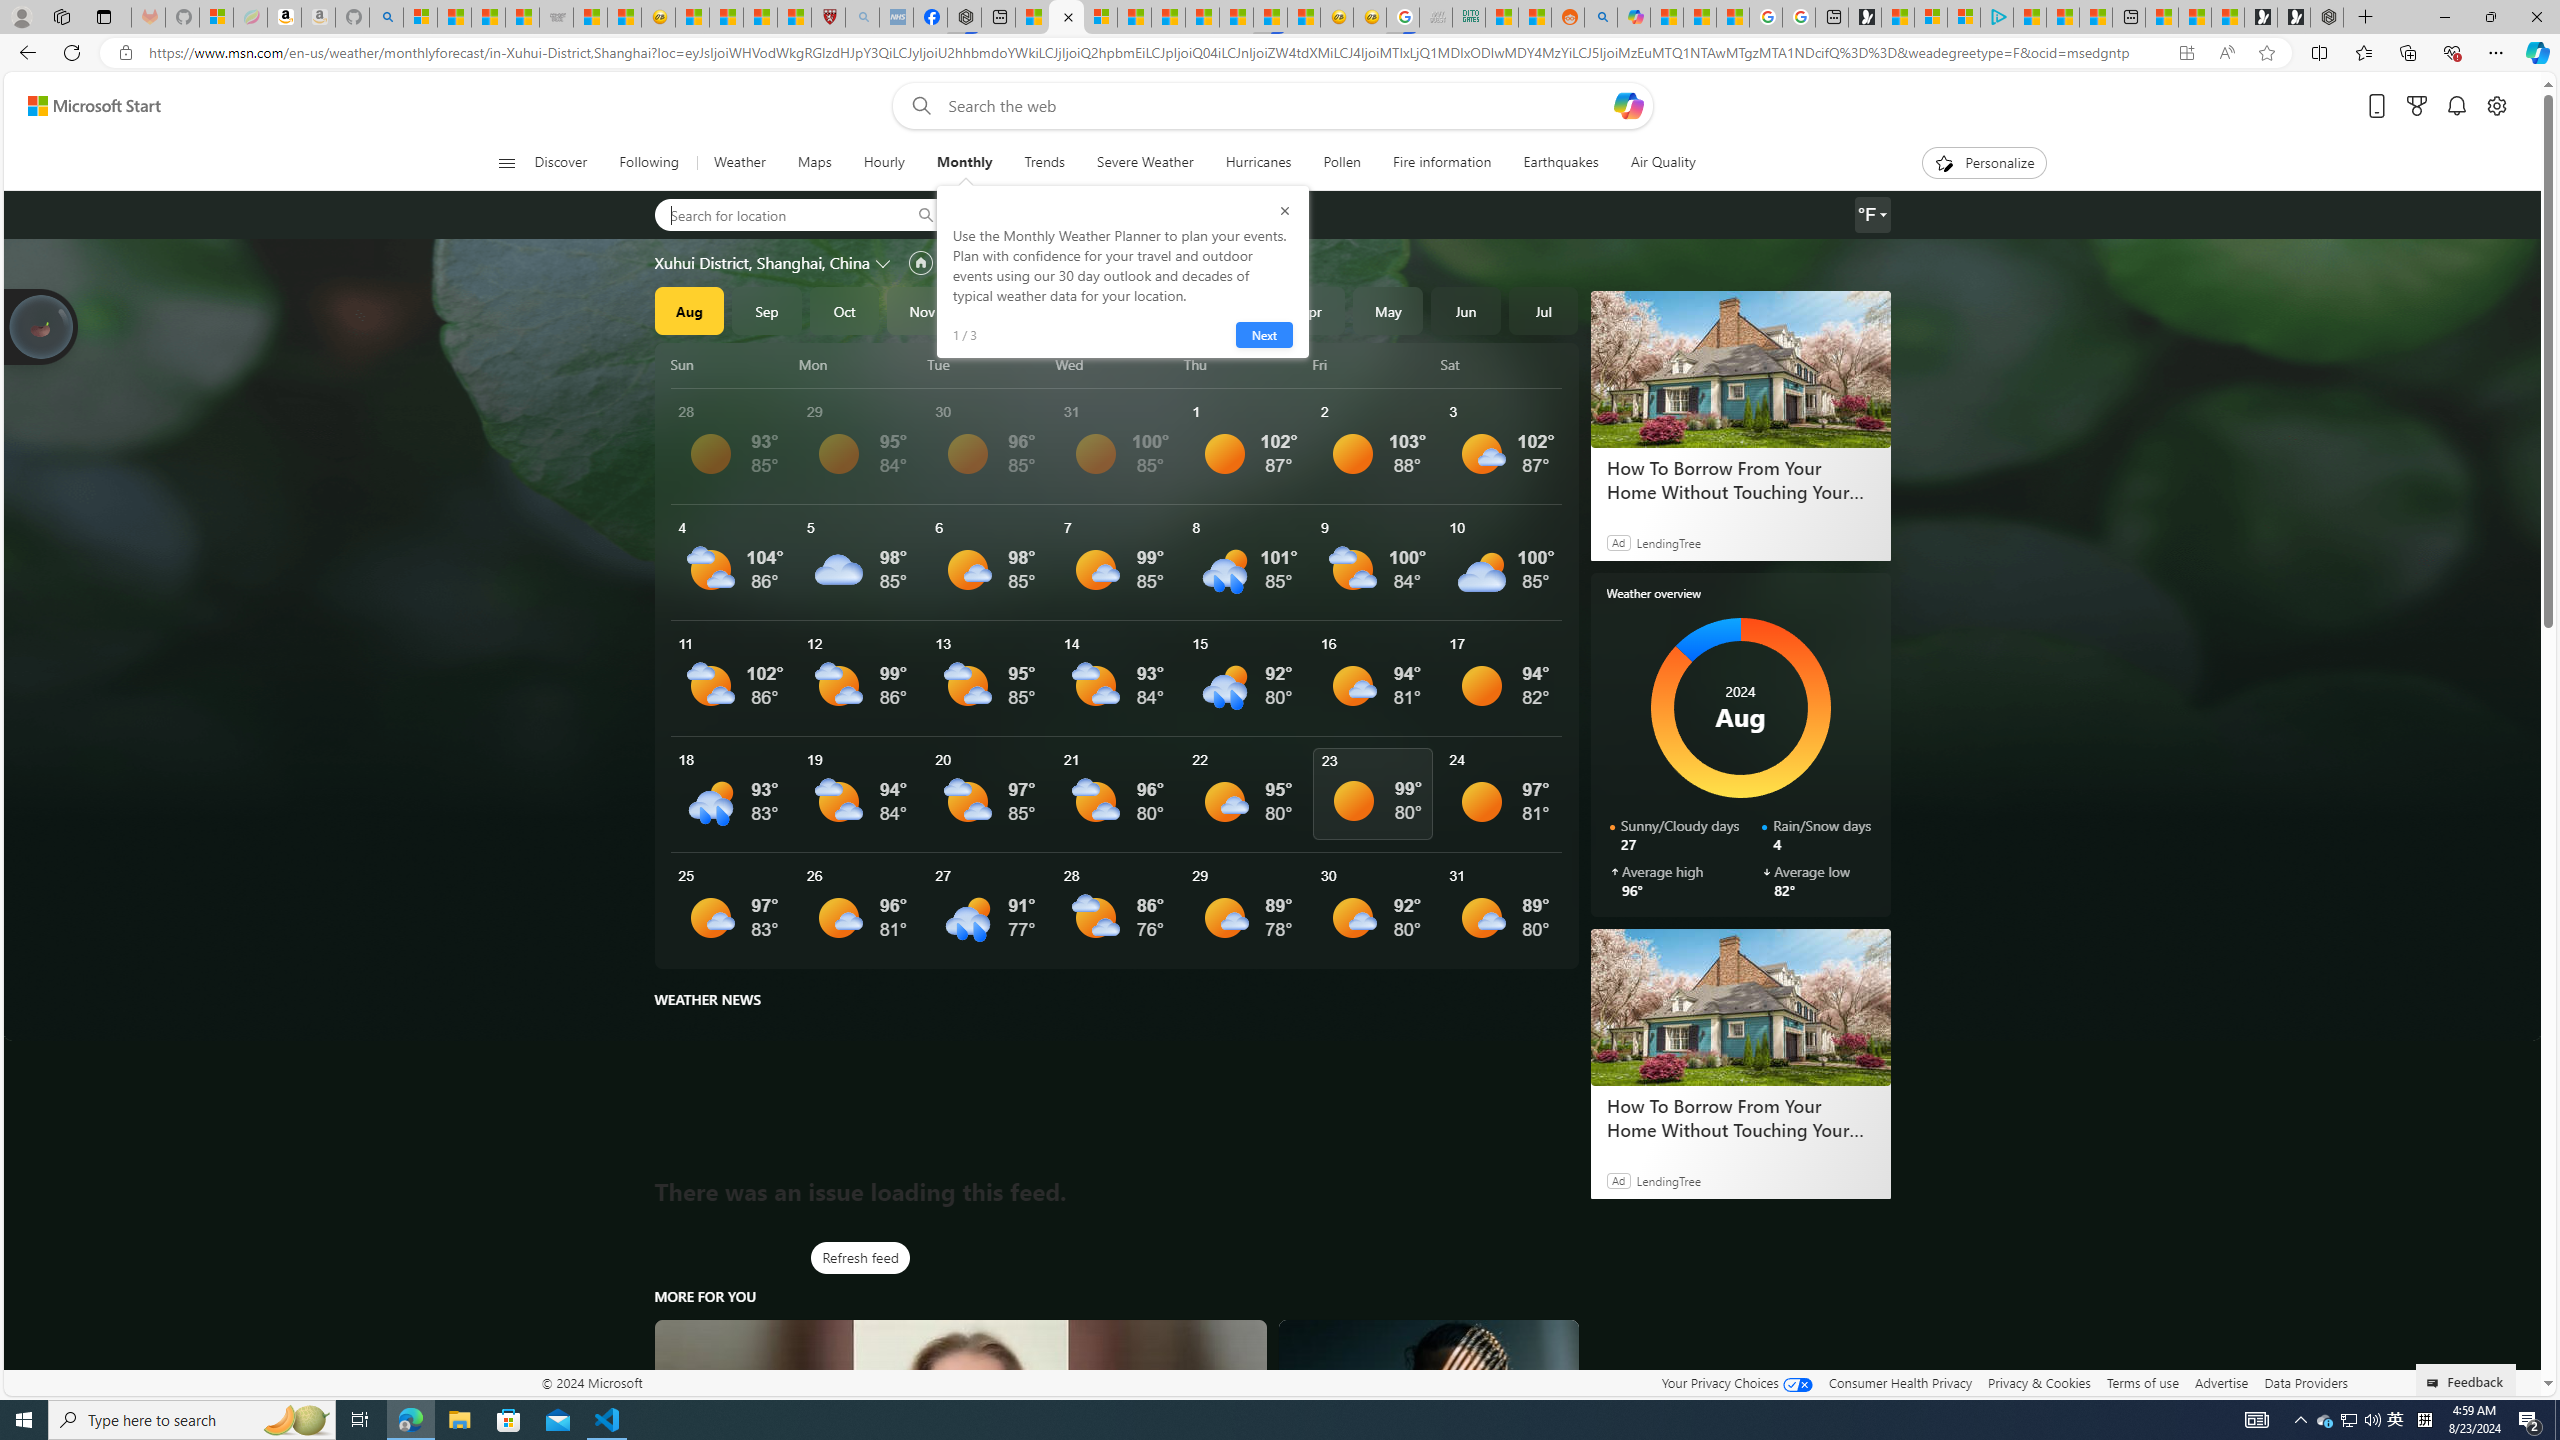 Image resolution: width=2560 pixels, height=1440 pixels. What do you see at coordinates (1900, 1382) in the screenshot?
I see `Consumer Health Privacy` at bounding box center [1900, 1382].